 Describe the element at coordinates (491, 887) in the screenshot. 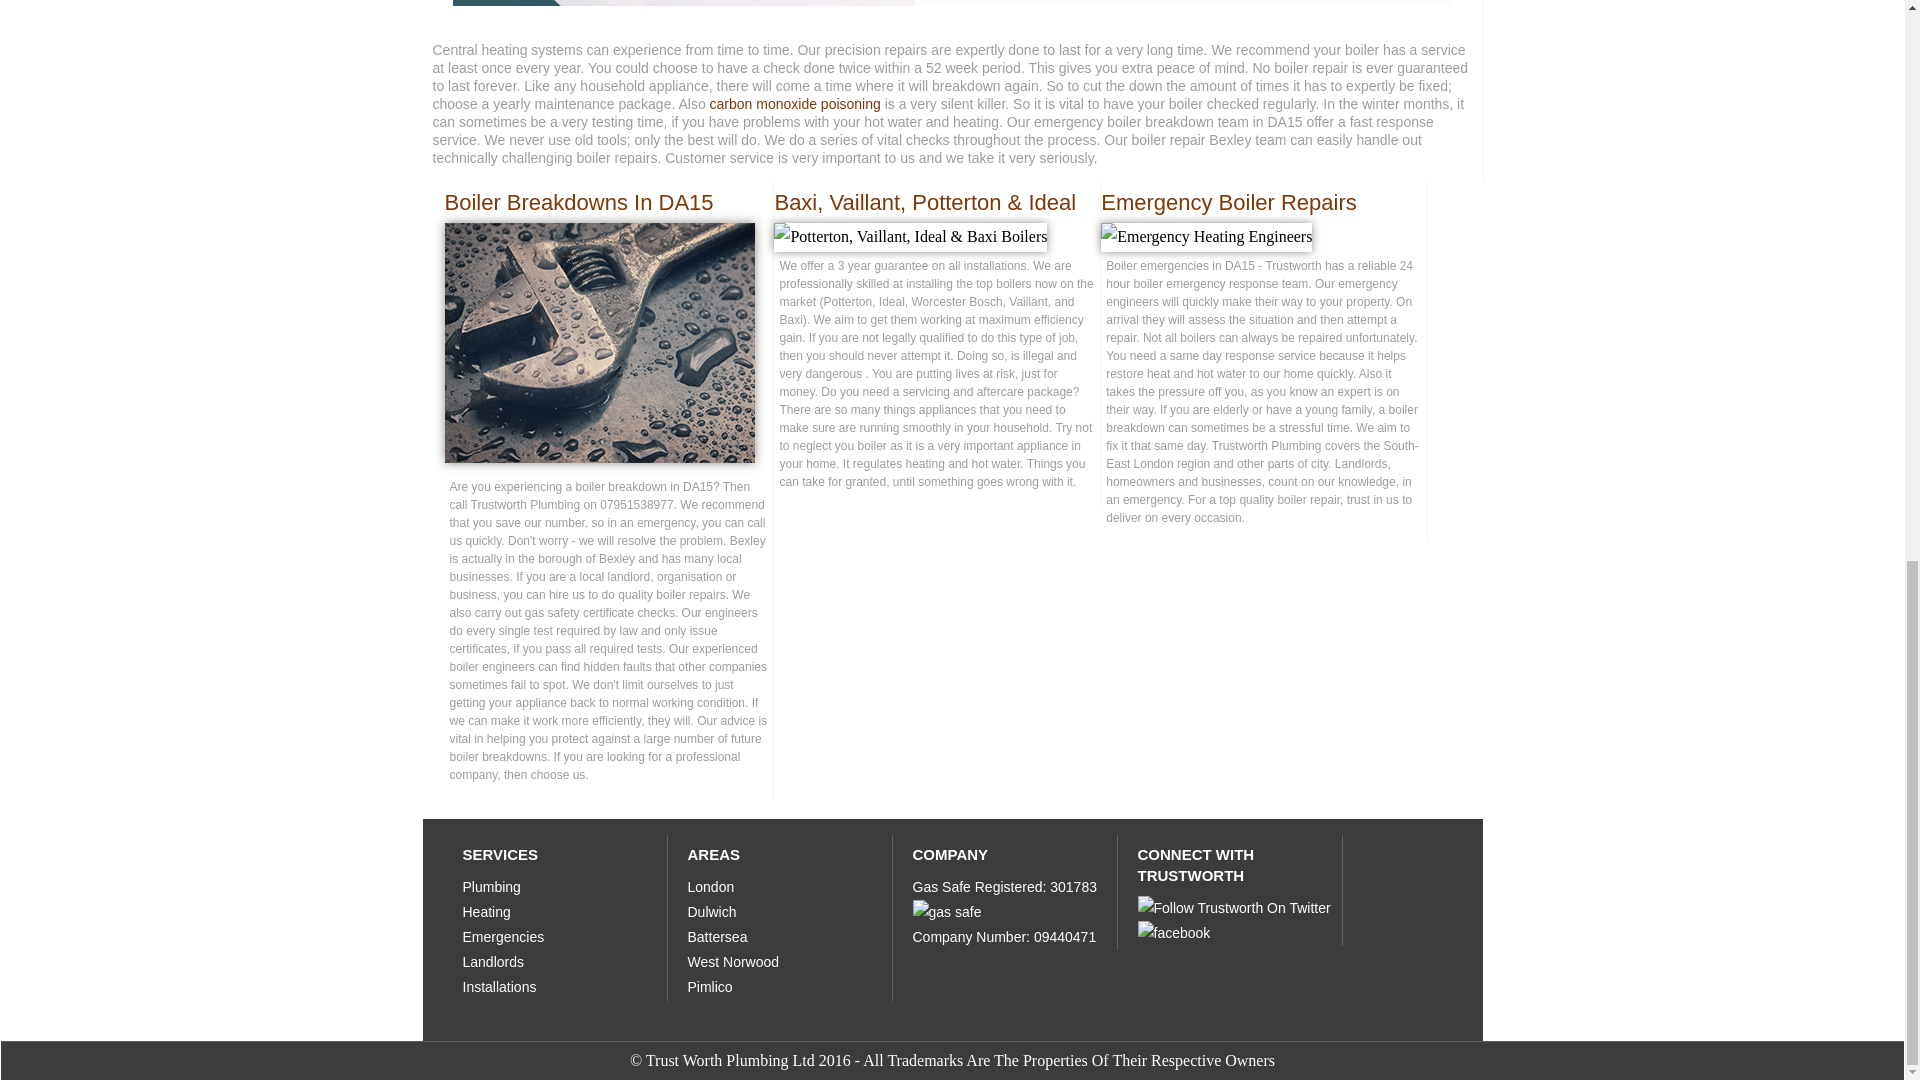

I see `Plumbing` at that location.